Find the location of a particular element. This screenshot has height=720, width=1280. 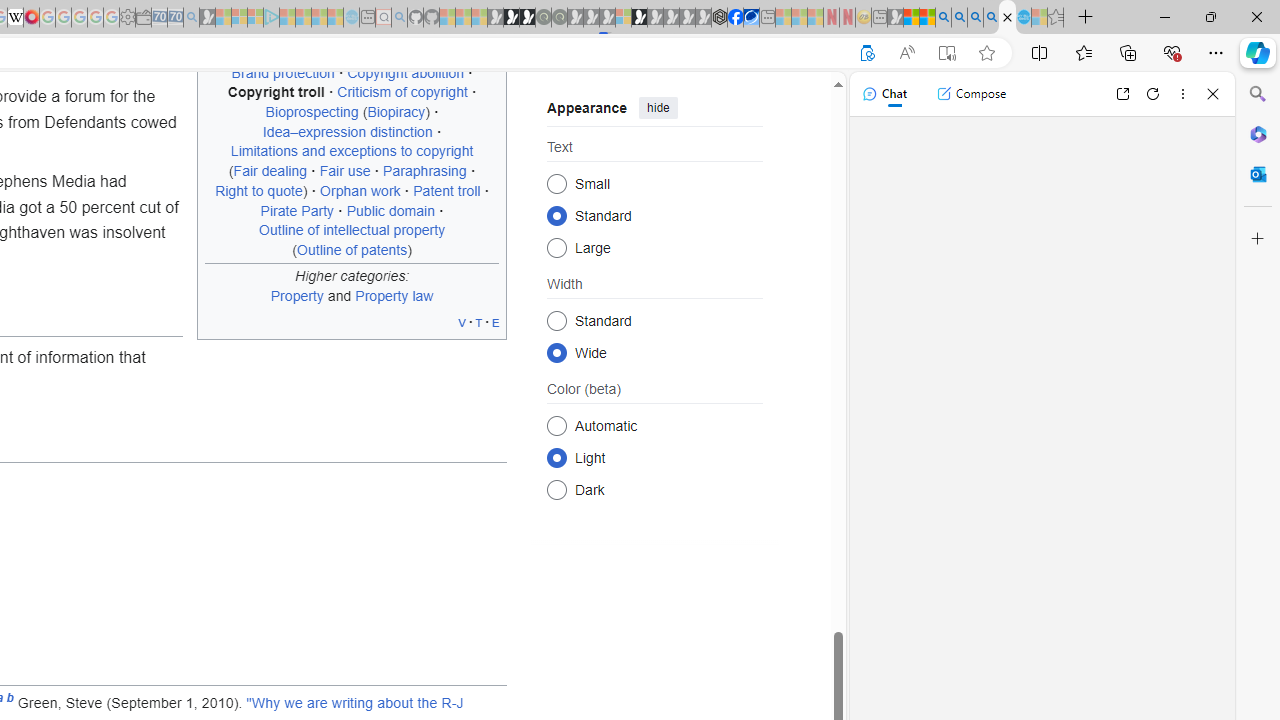

t is located at coordinates (478, 322).